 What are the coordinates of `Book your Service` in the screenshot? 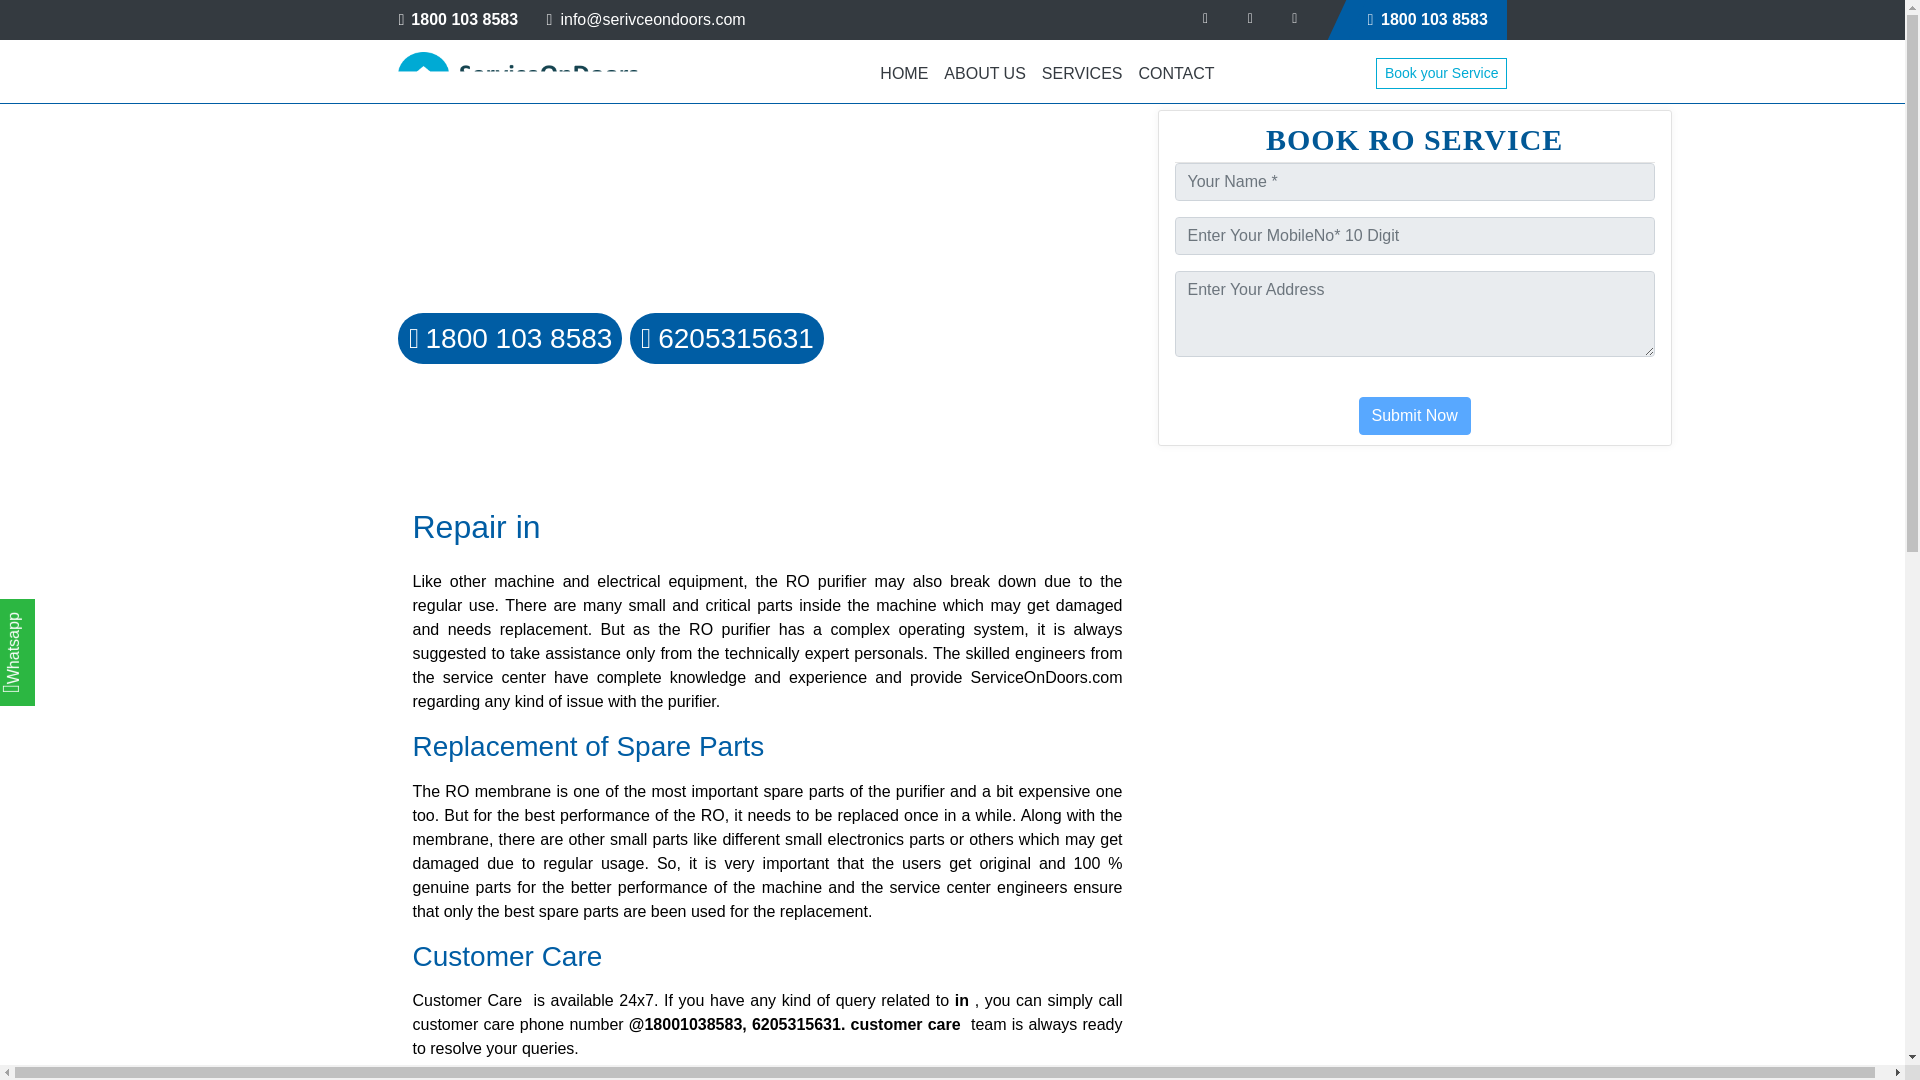 It's located at (1442, 73).